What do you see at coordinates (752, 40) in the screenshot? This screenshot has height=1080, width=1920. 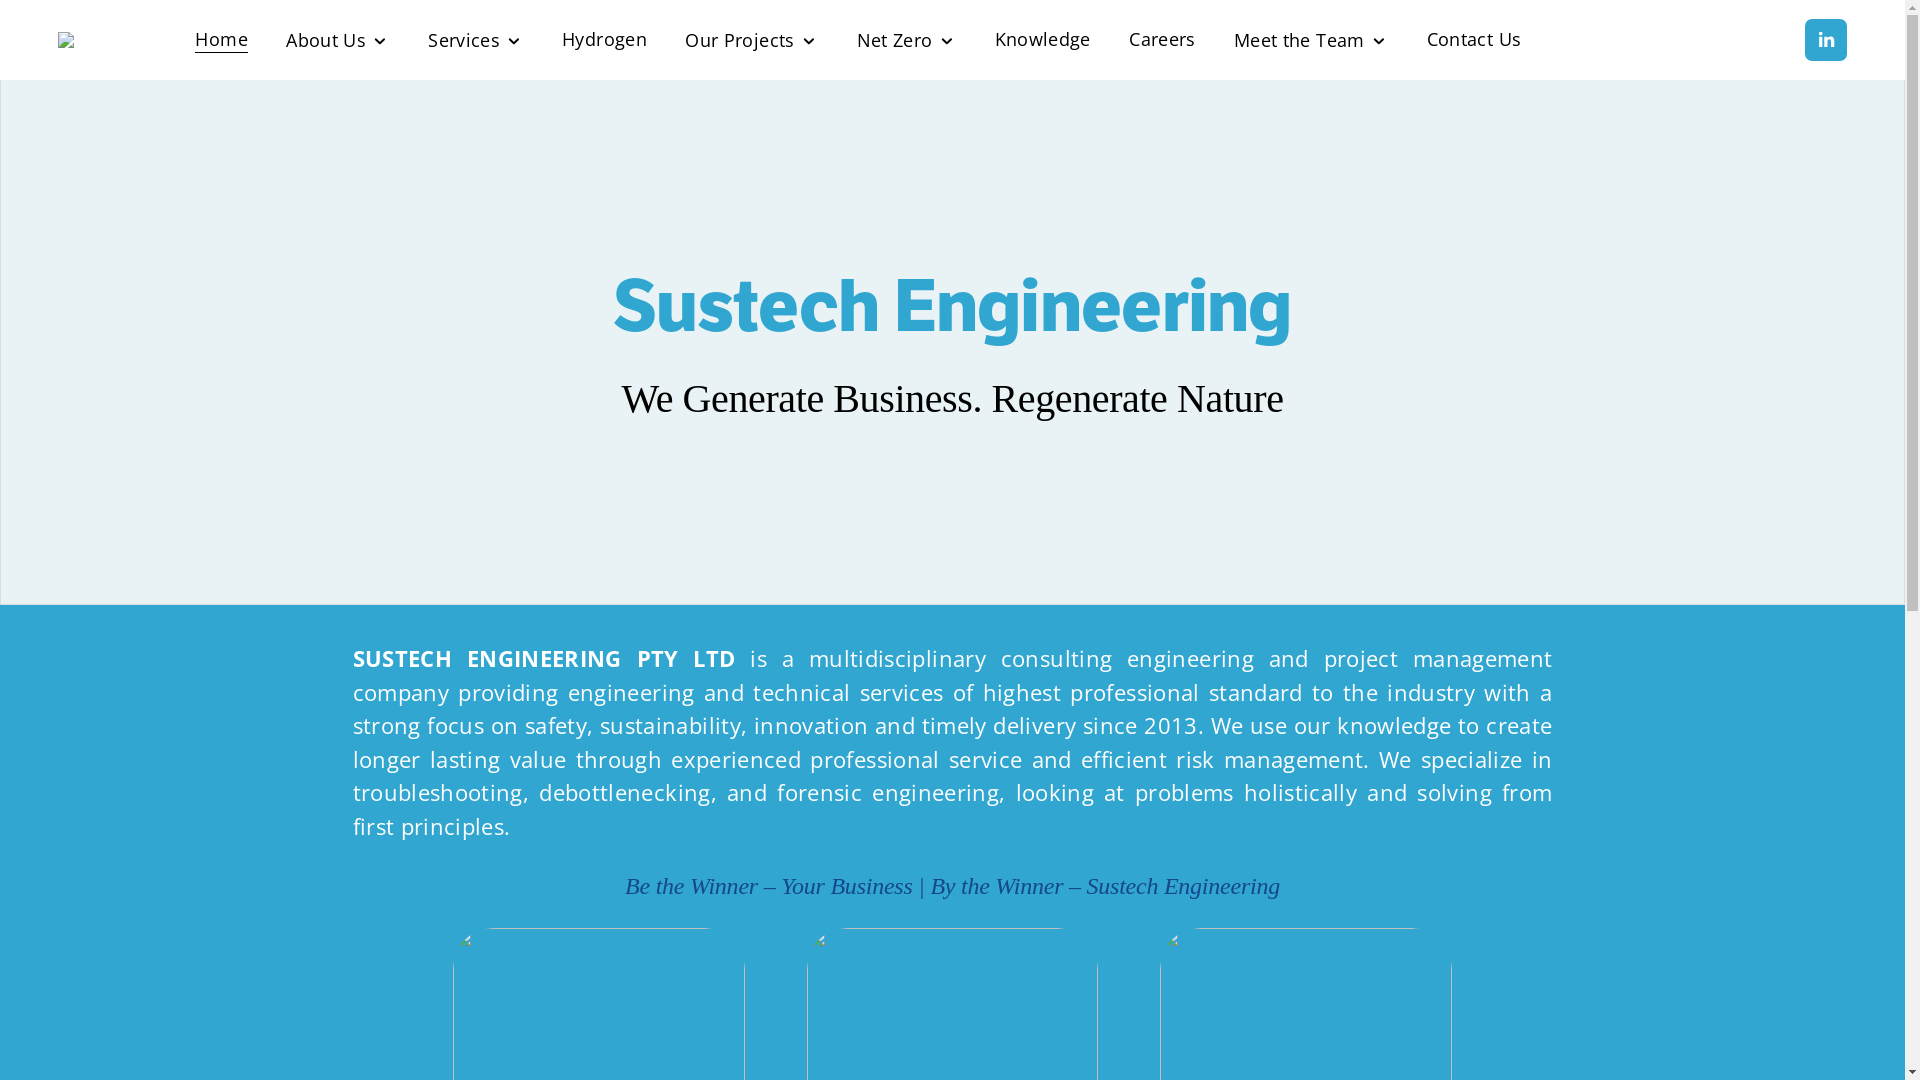 I see `Our Projects` at bounding box center [752, 40].